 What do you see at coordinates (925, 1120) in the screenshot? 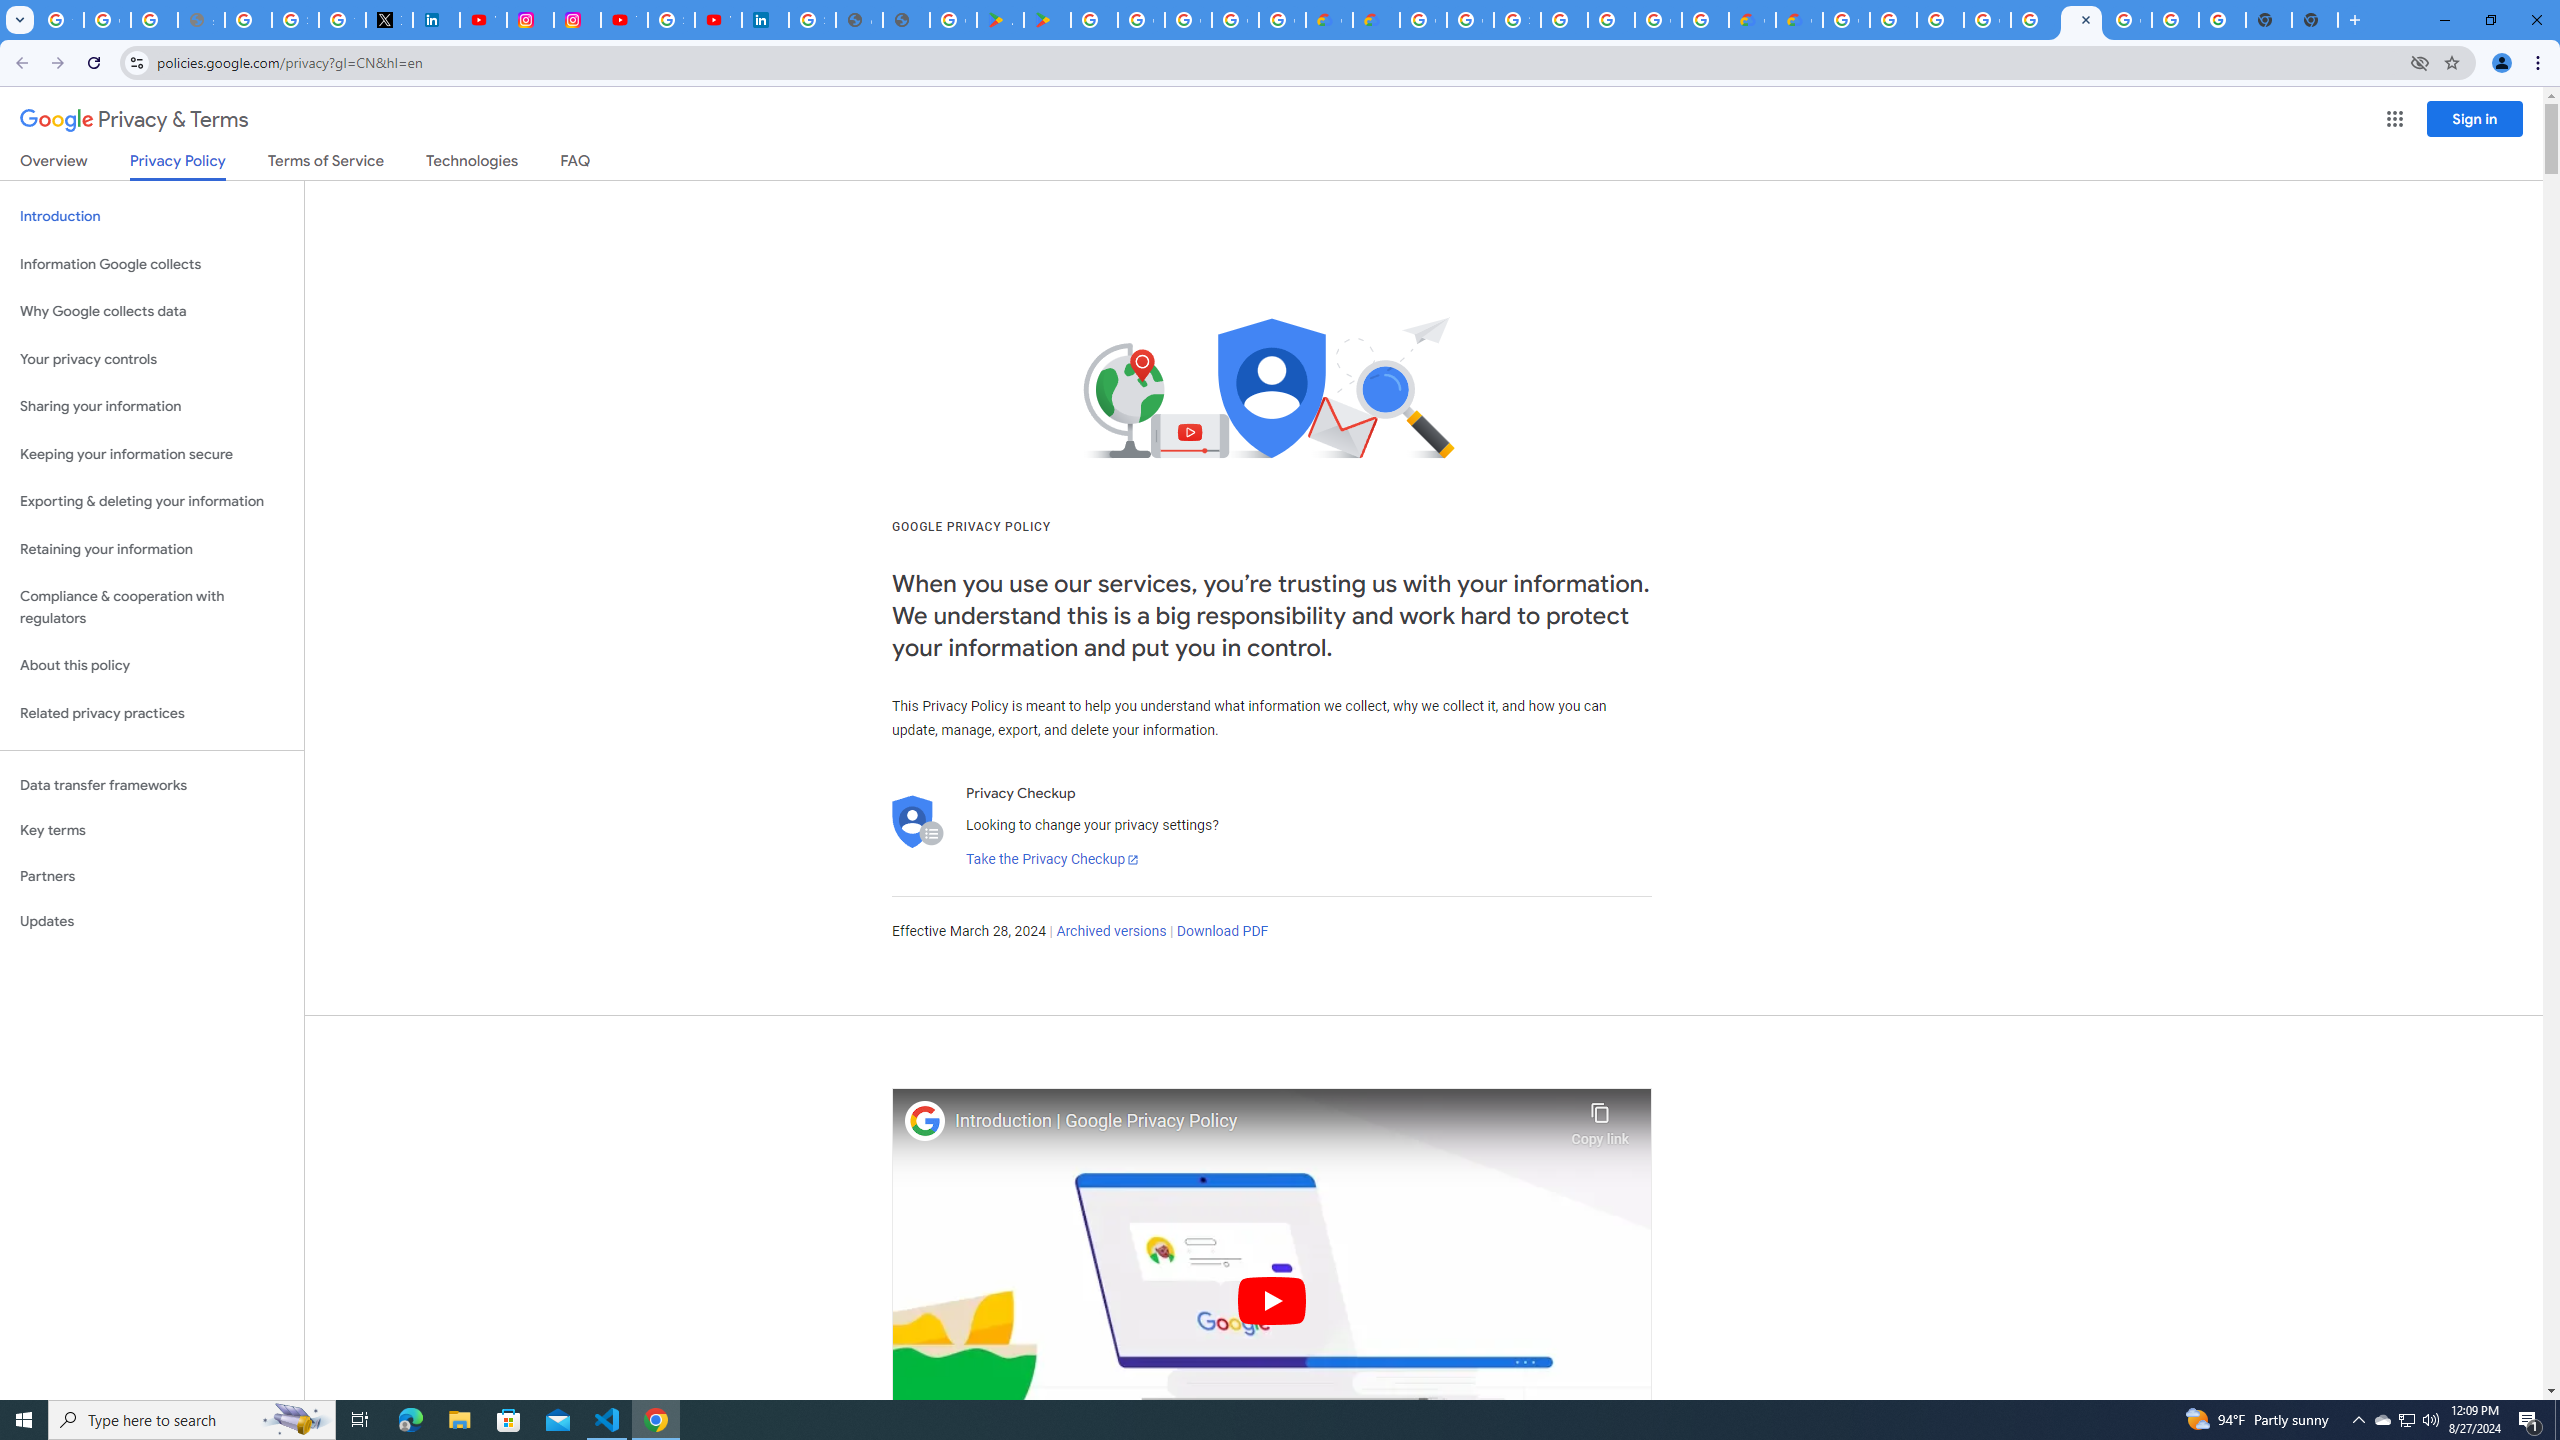
I see `Photo image of Google` at bounding box center [925, 1120].